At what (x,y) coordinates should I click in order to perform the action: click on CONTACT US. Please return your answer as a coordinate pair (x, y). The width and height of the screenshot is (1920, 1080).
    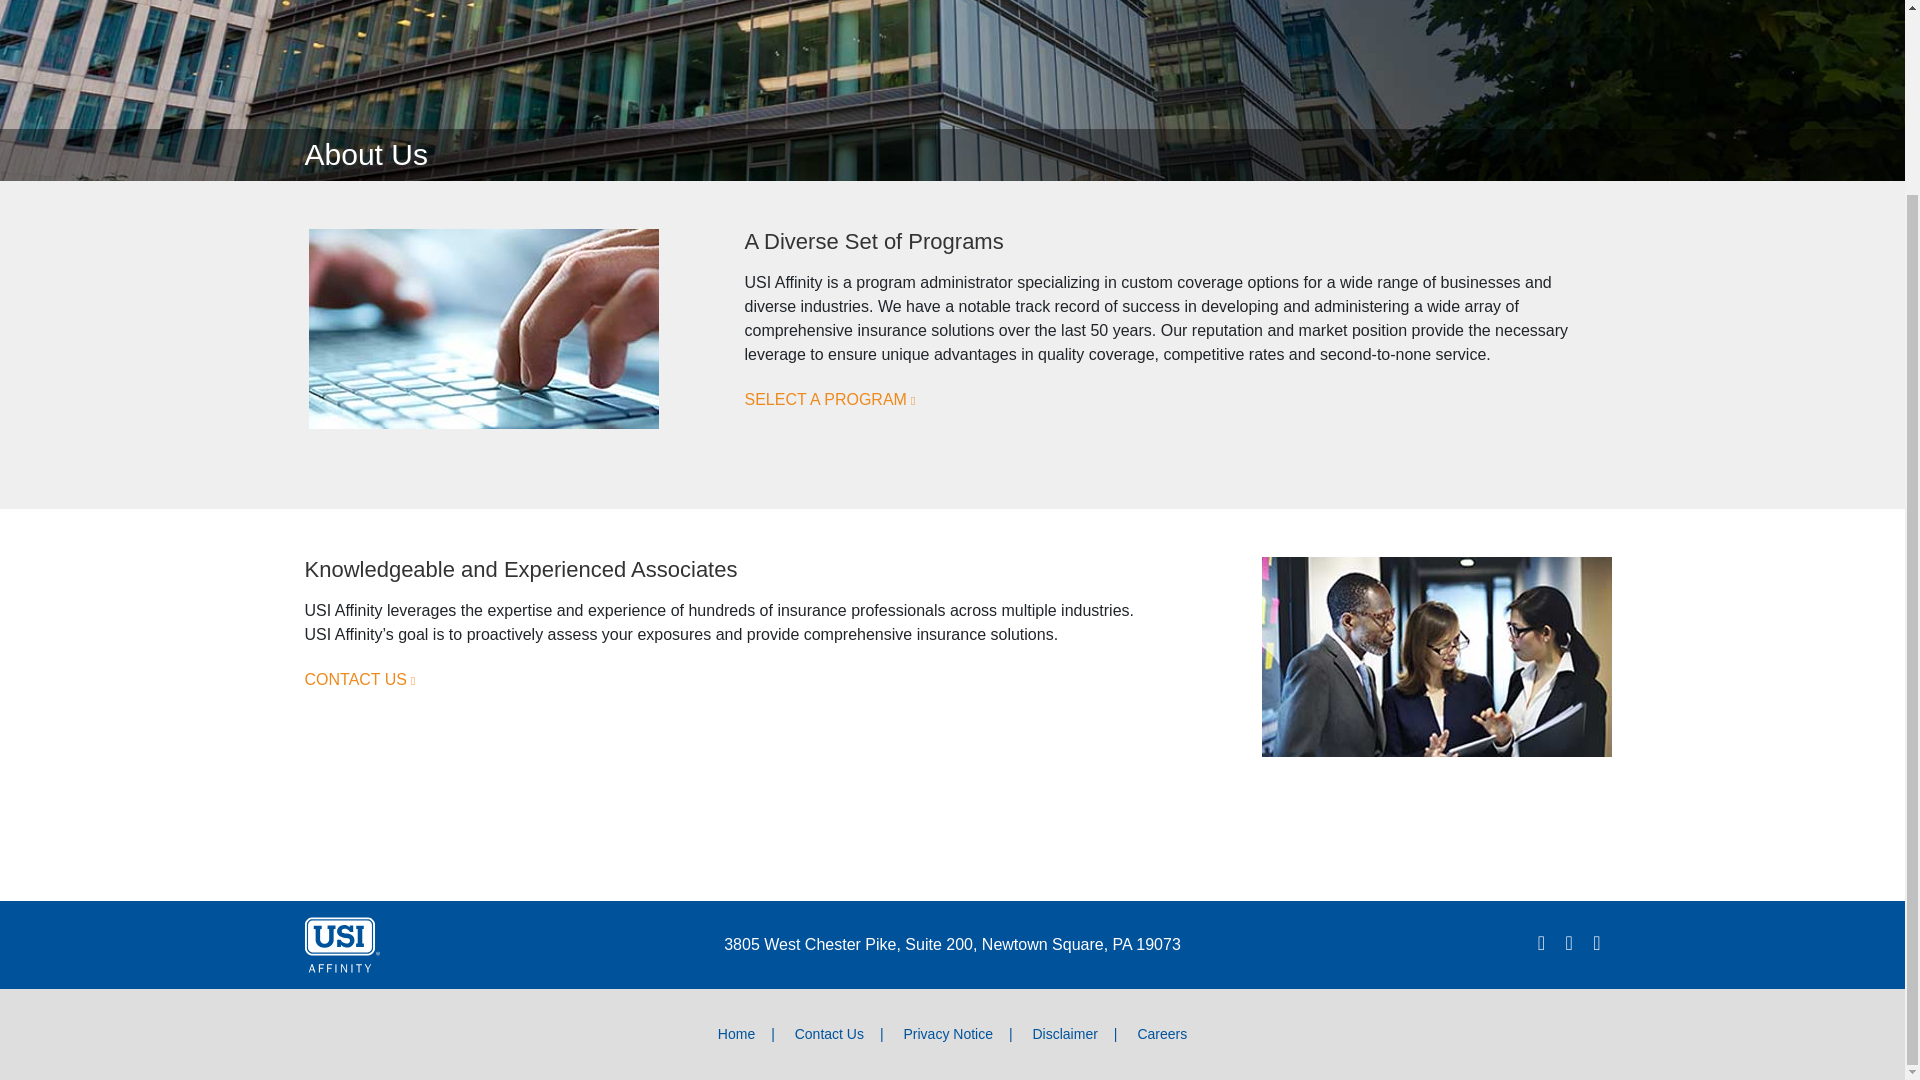
    Looking at the image, I should click on (358, 680).